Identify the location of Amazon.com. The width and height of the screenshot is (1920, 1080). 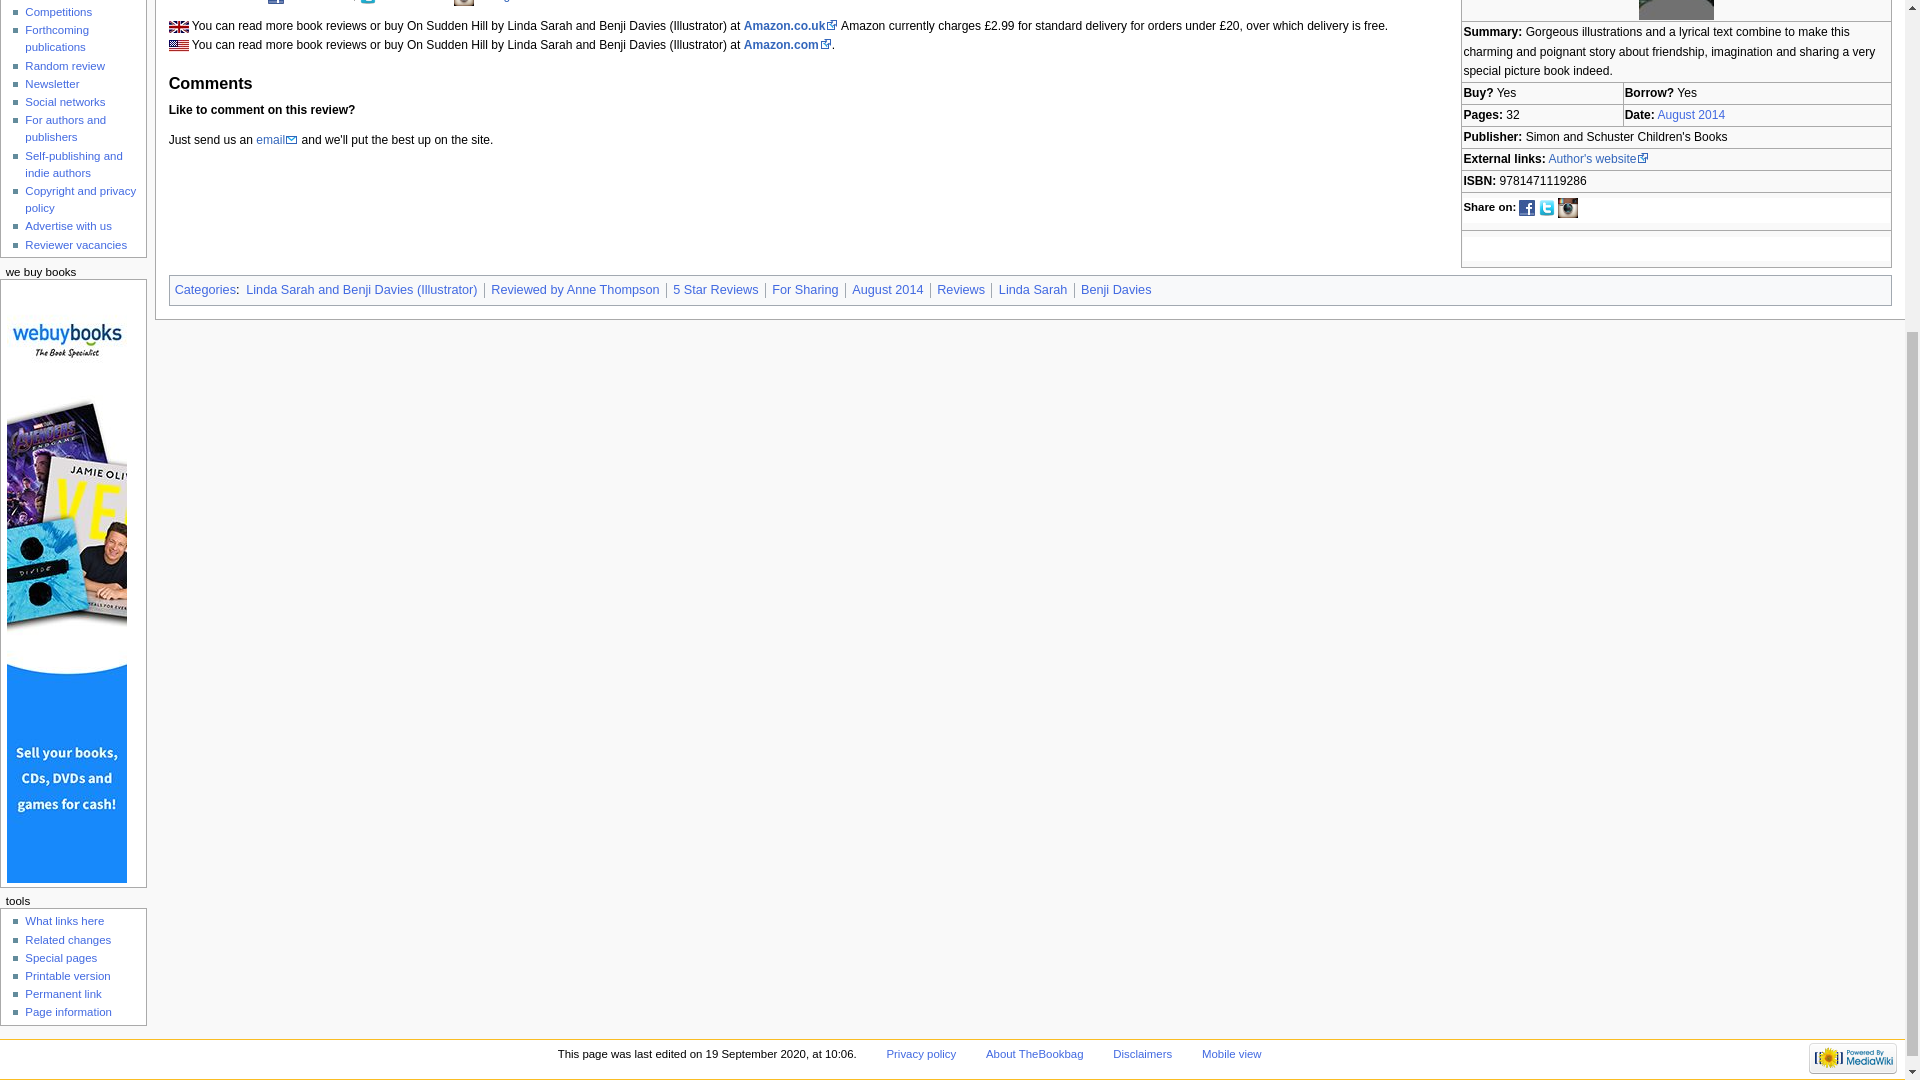
(788, 44).